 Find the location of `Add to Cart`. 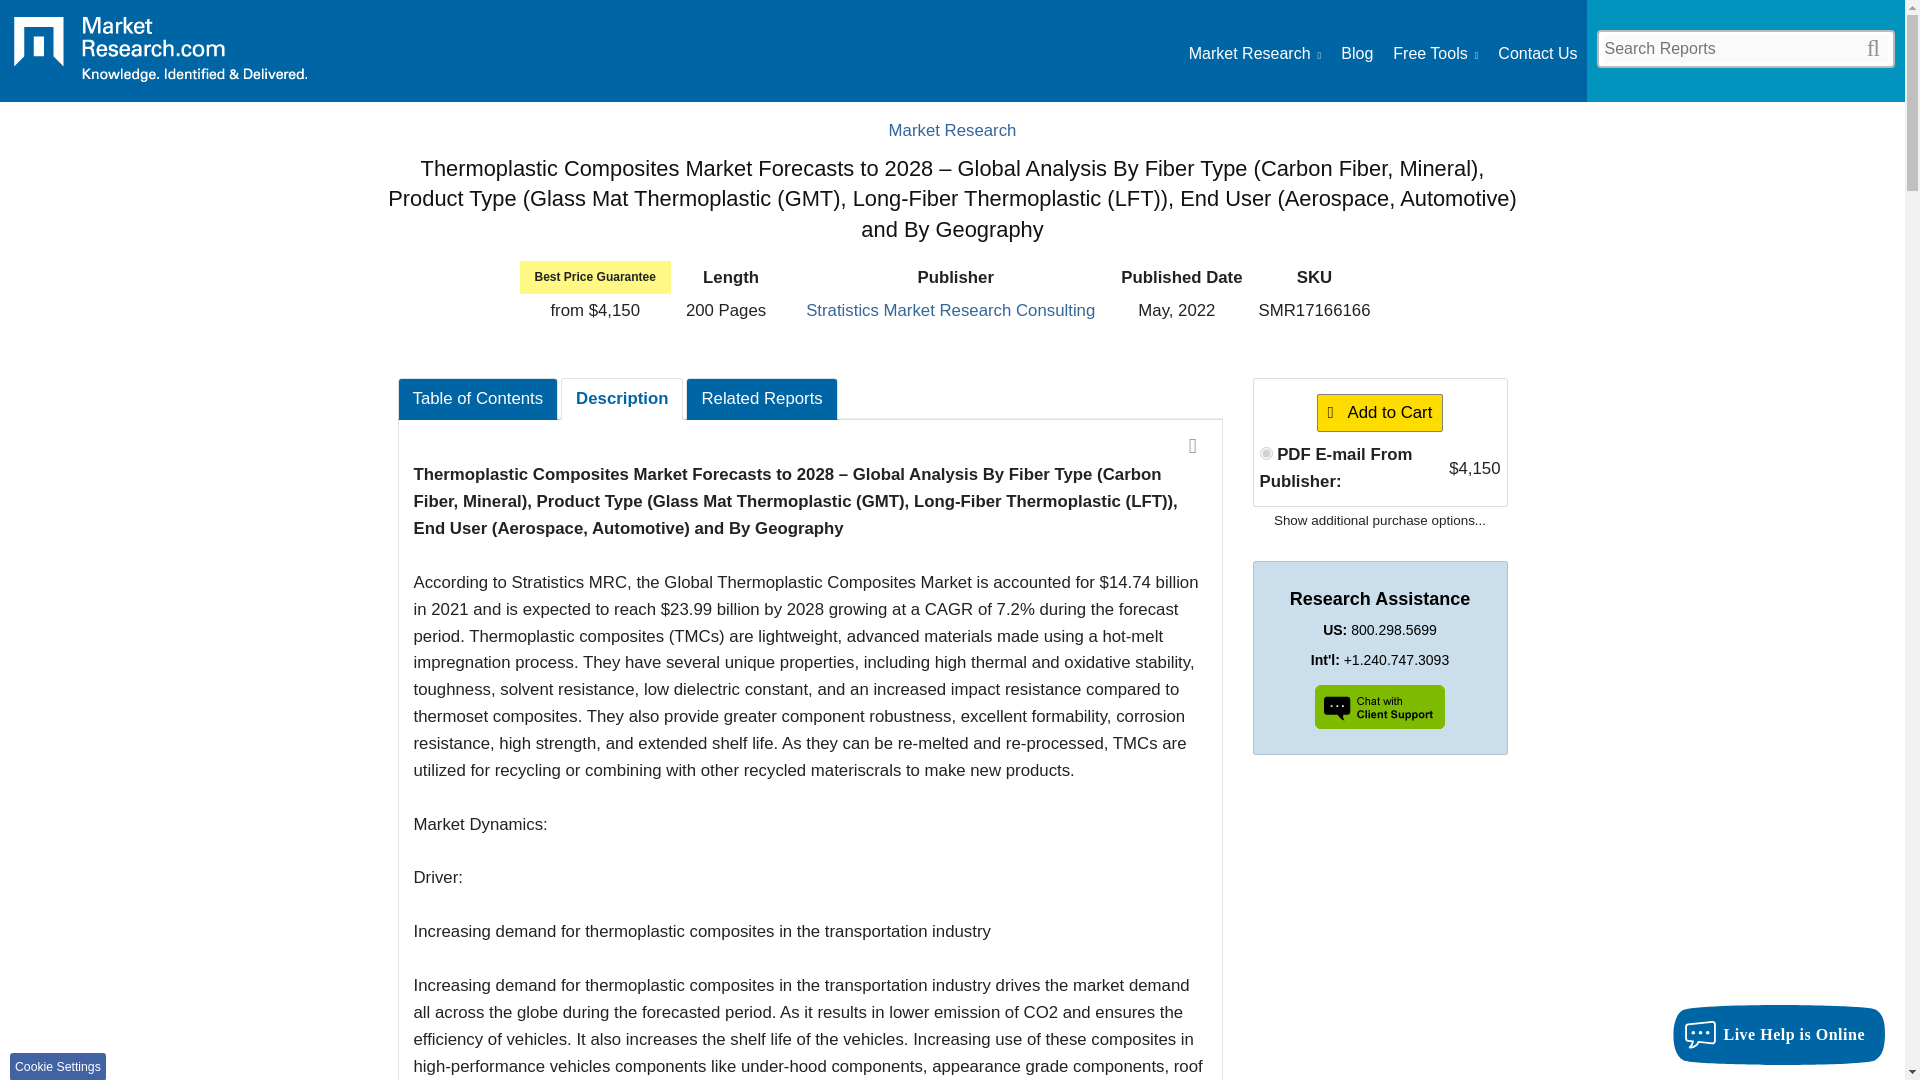

Add to Cart is located at coordinates (1380, 414).